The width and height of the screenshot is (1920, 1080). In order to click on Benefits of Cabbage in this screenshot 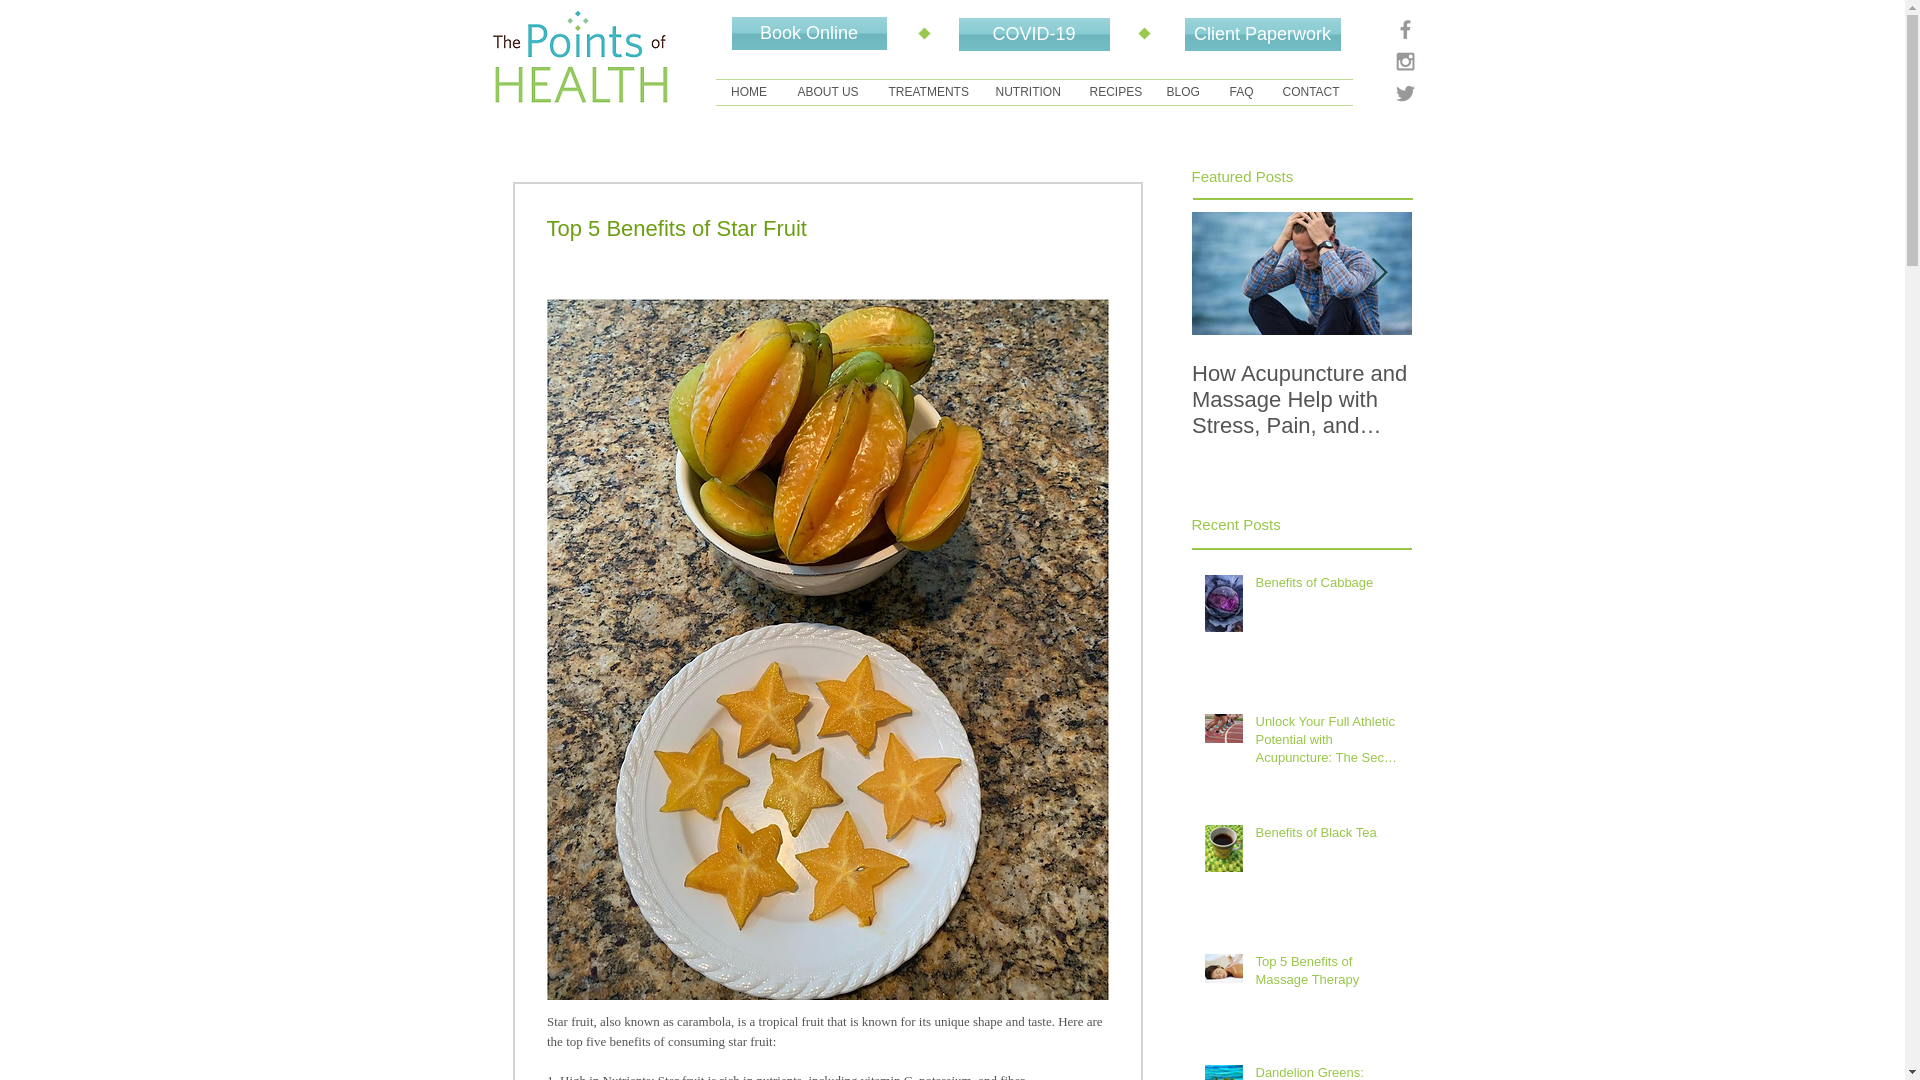, I will do `click(1327, 586)`.